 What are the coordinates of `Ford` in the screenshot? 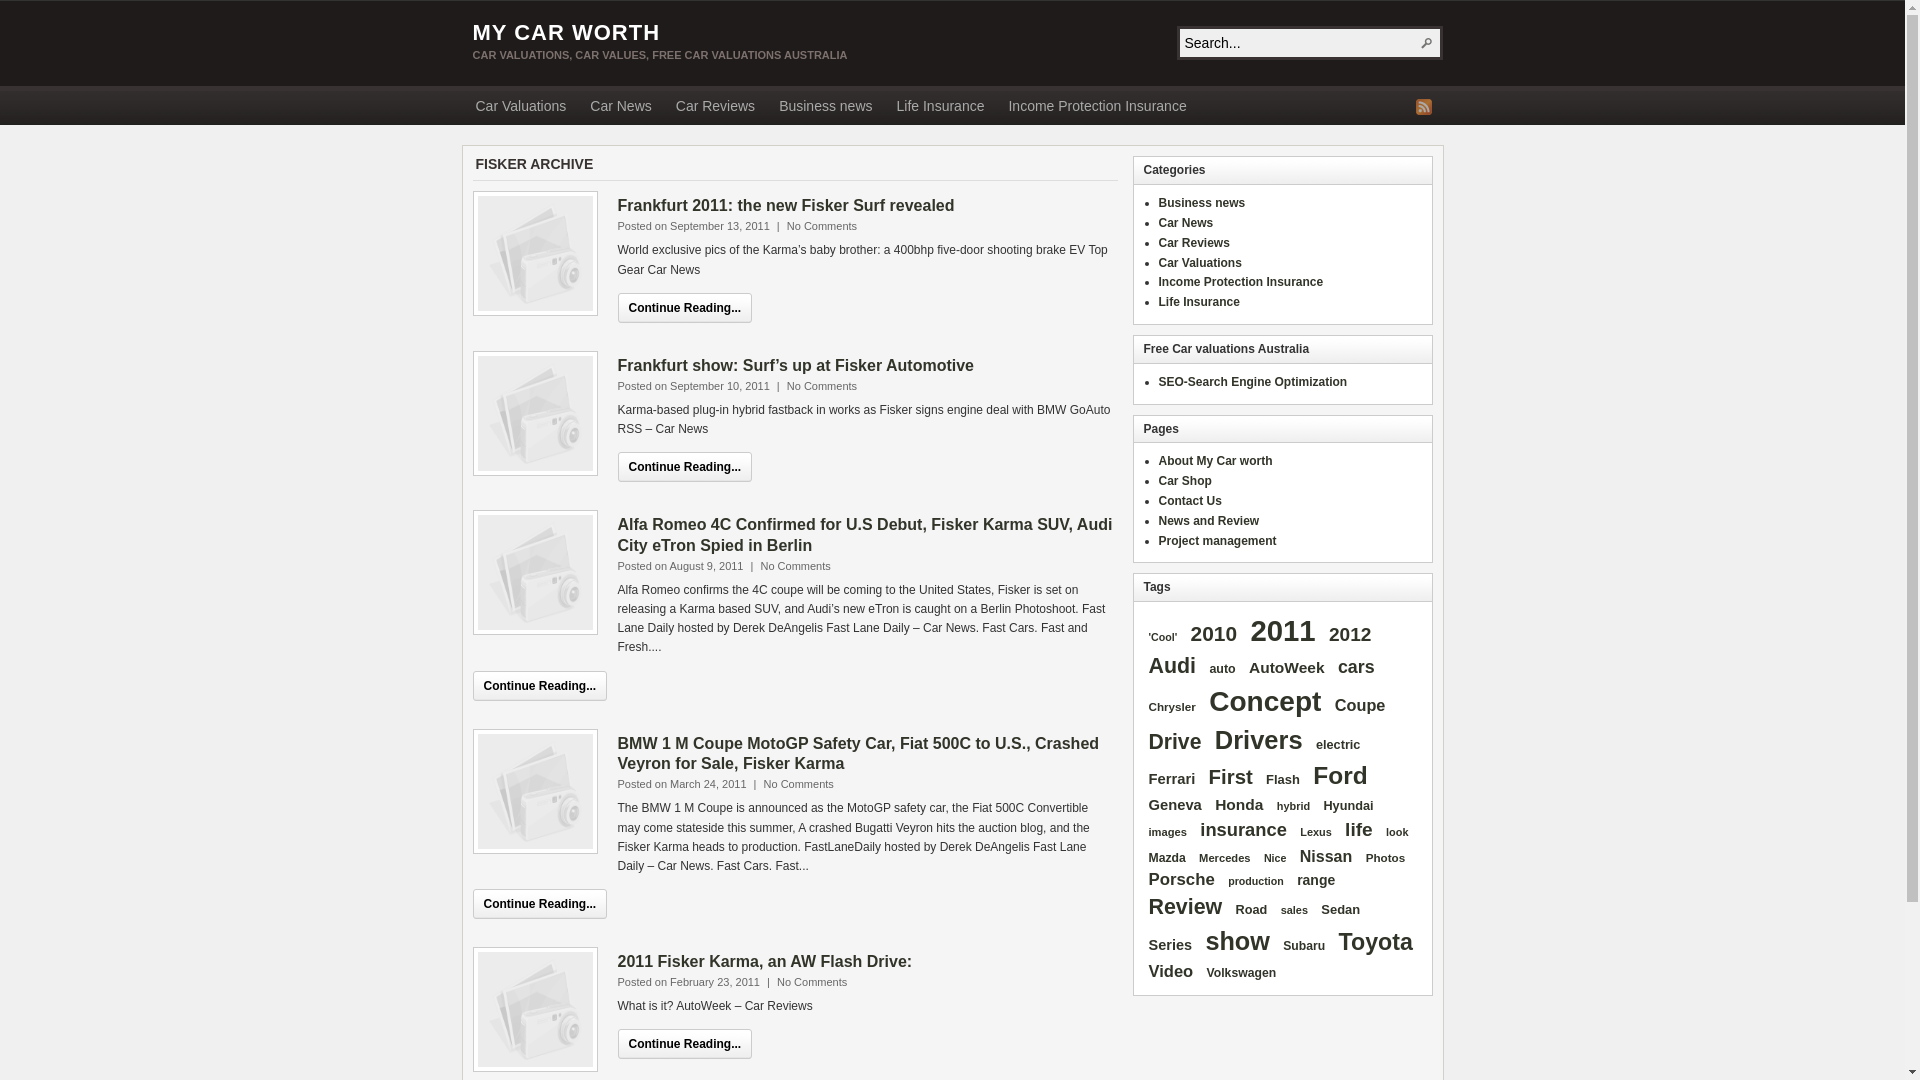 It's located at (1340, 778).